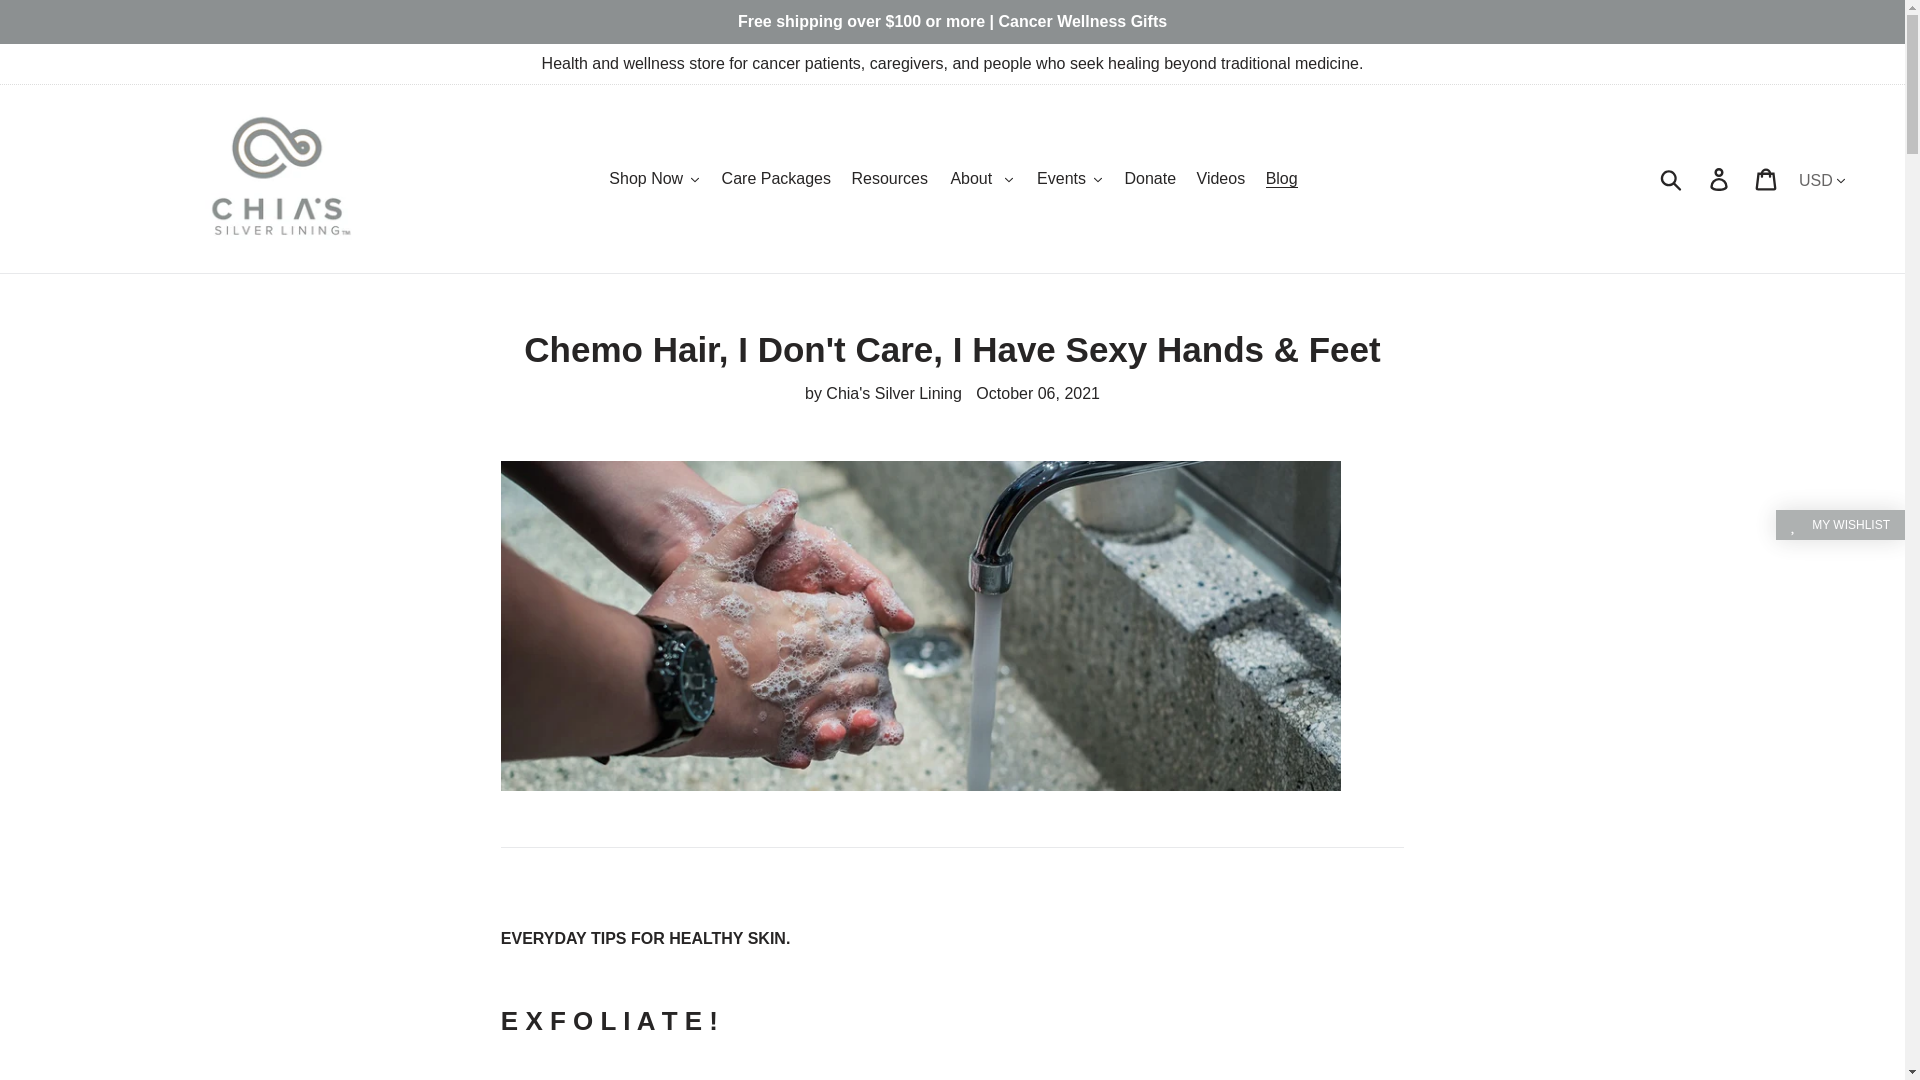 This screenshot has height=1080, width=1920. What do you see at coordinates (1281, 179) in the screenshot?
I see `Blog` at bounding box center [1281, 179].